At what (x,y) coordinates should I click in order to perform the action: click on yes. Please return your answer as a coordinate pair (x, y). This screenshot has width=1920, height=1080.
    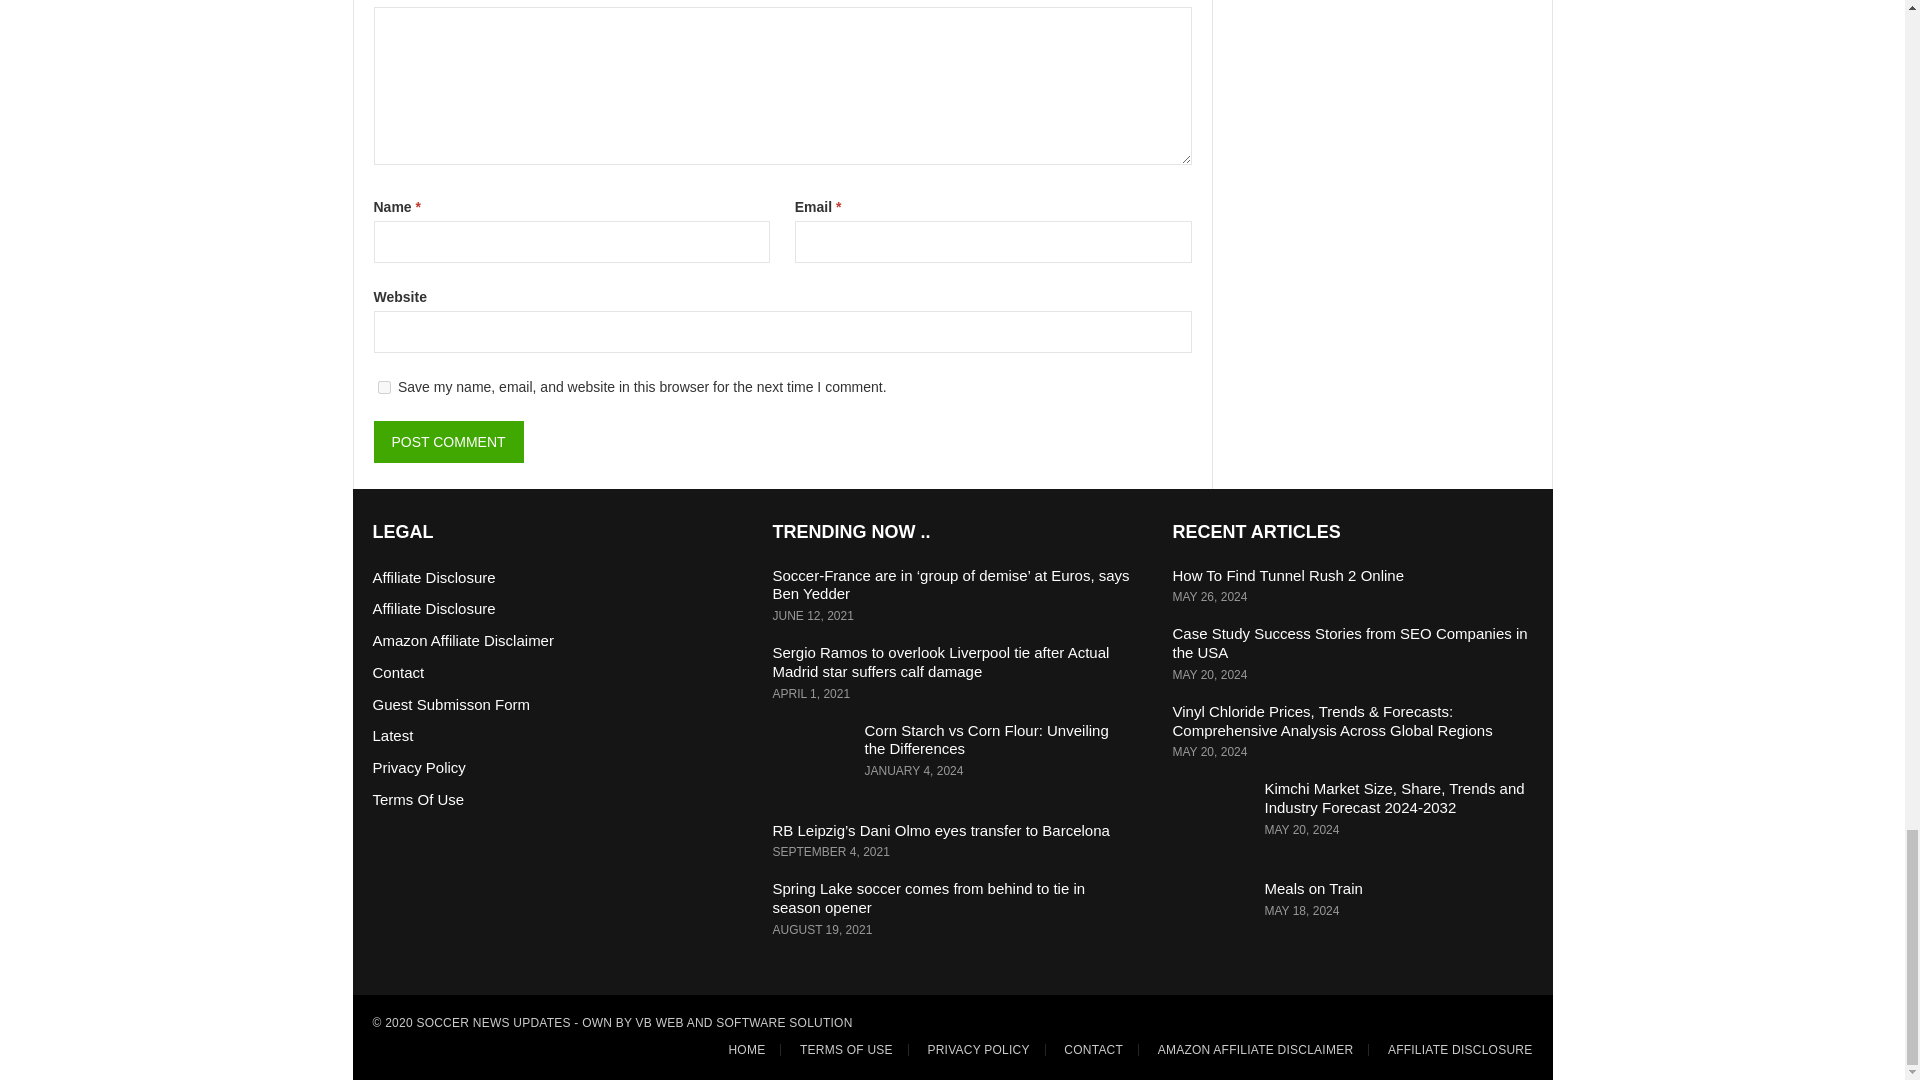
    Looking at the image, I should click on (384, 388).